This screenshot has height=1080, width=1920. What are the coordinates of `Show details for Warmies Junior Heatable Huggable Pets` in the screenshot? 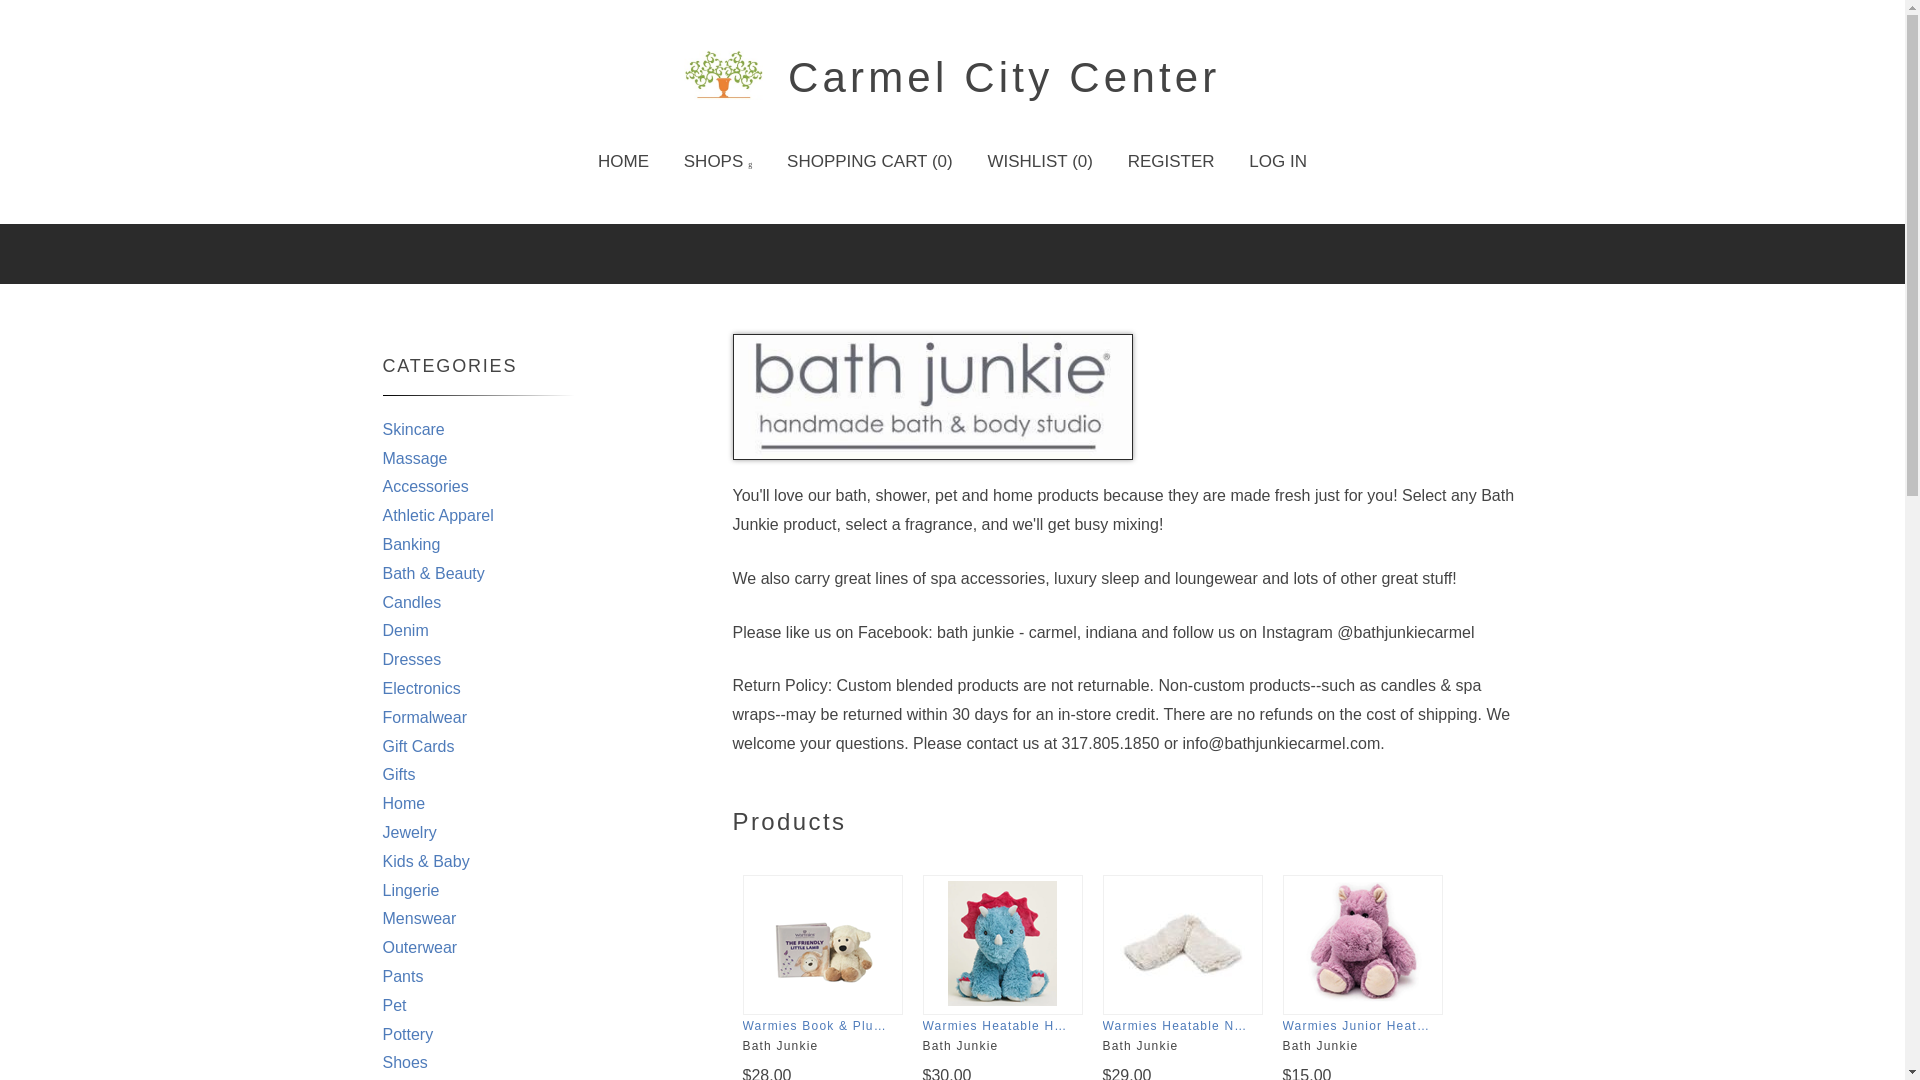 It's located at (1362, 942).